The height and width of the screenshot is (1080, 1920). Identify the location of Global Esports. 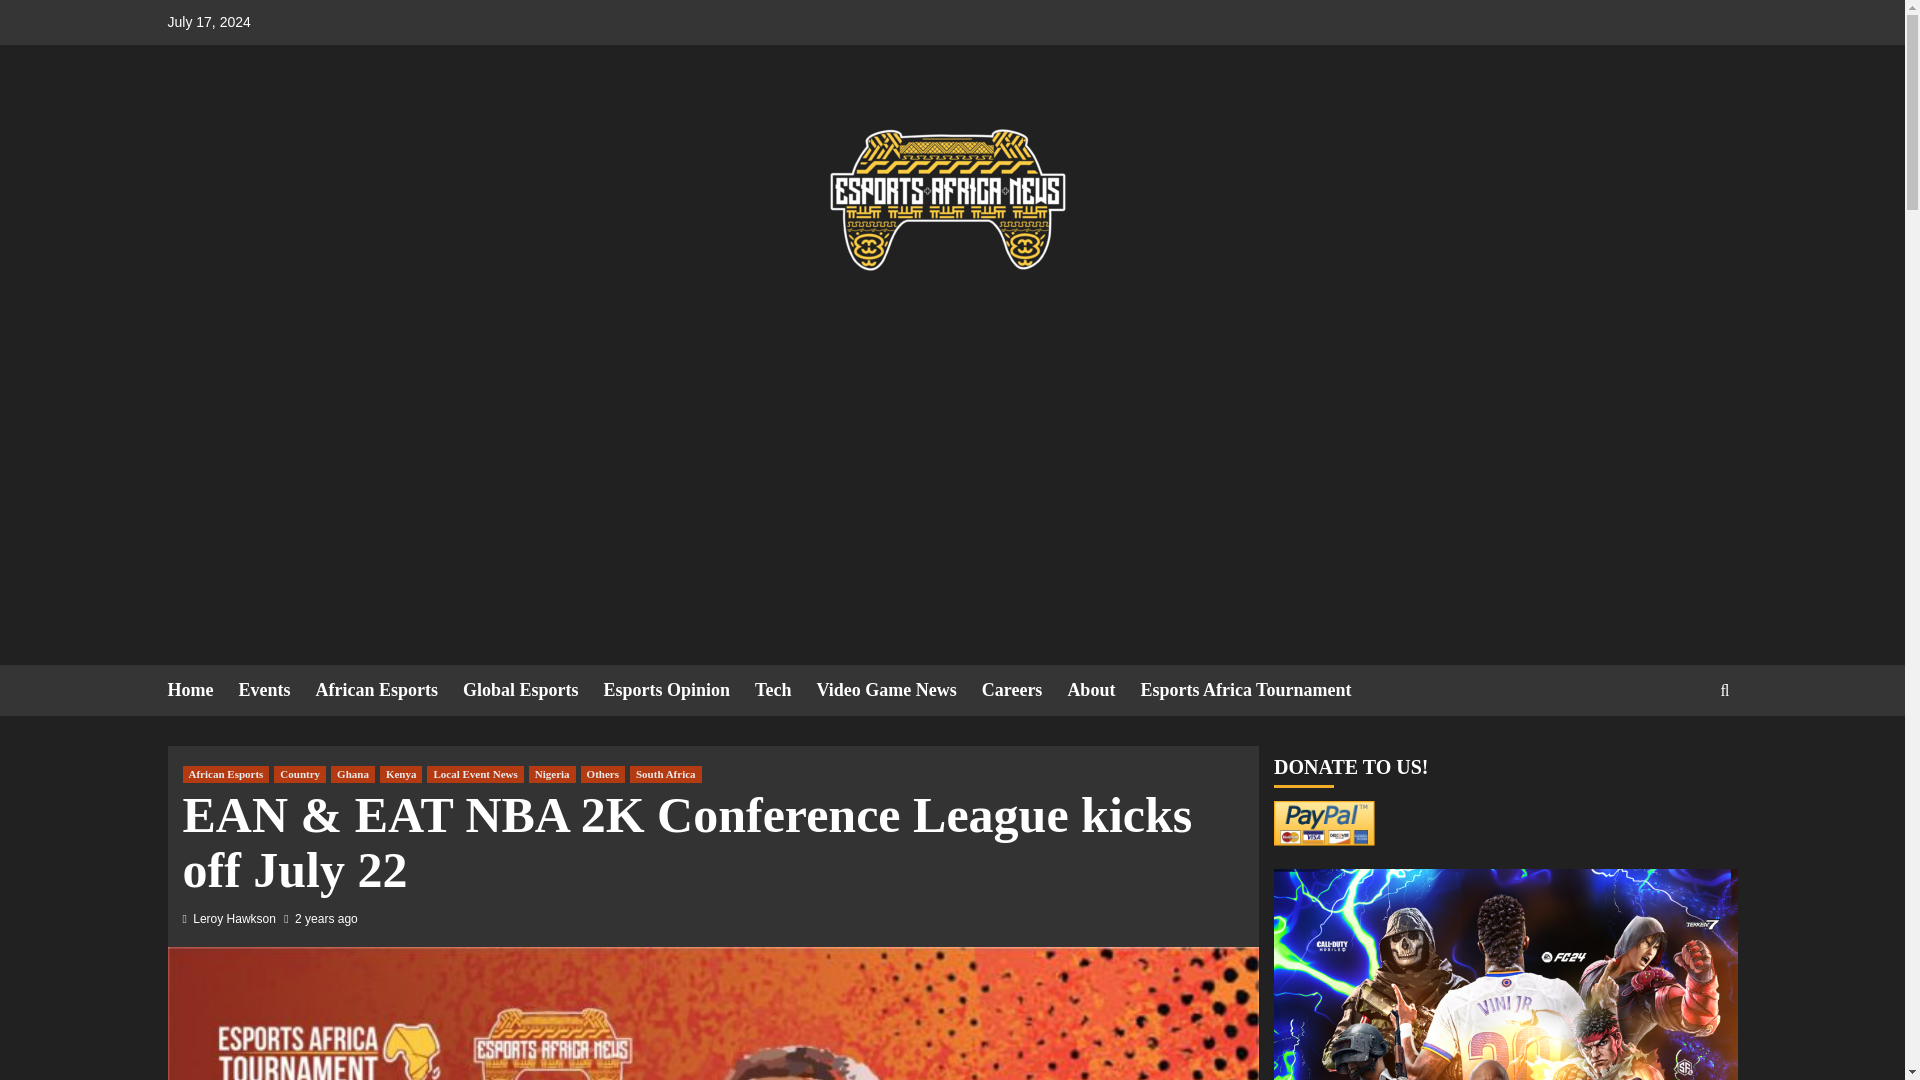
(533, 690).